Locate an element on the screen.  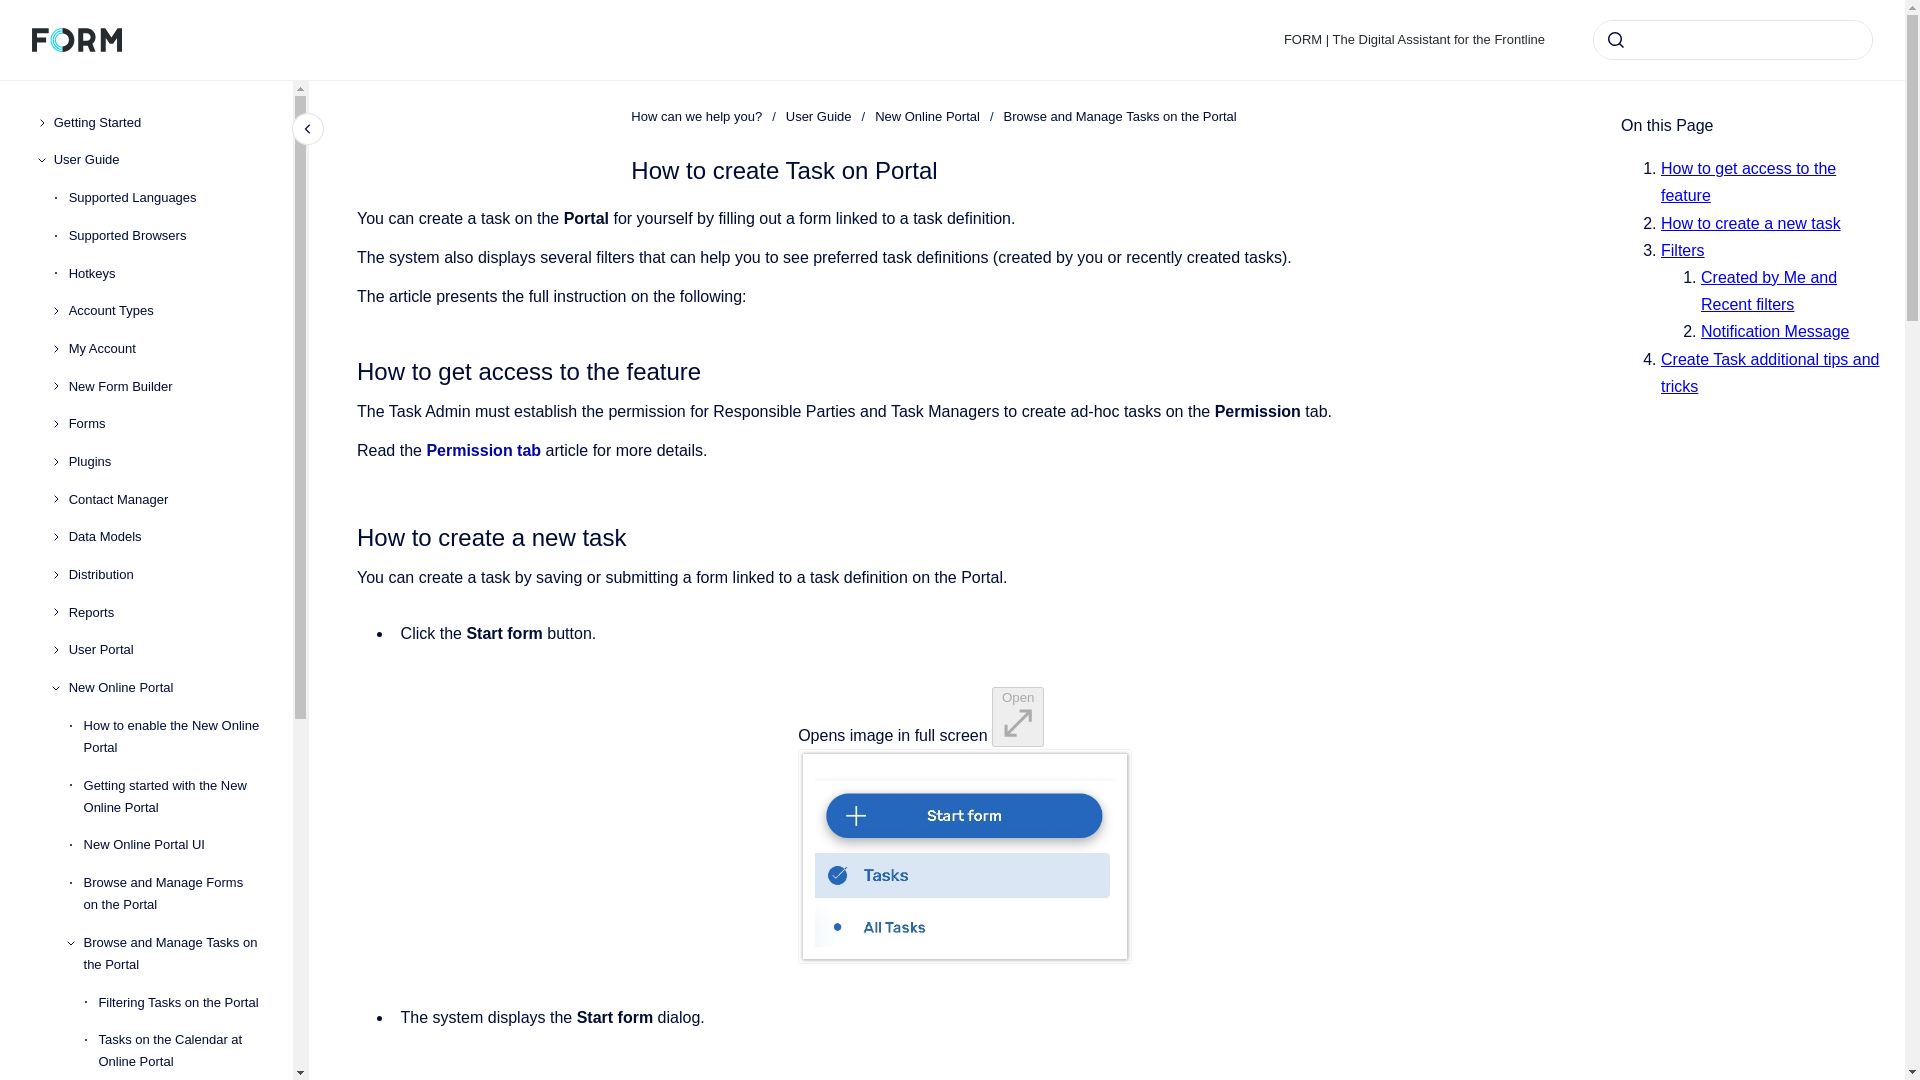
Reports is located at coordinates (168, 612).